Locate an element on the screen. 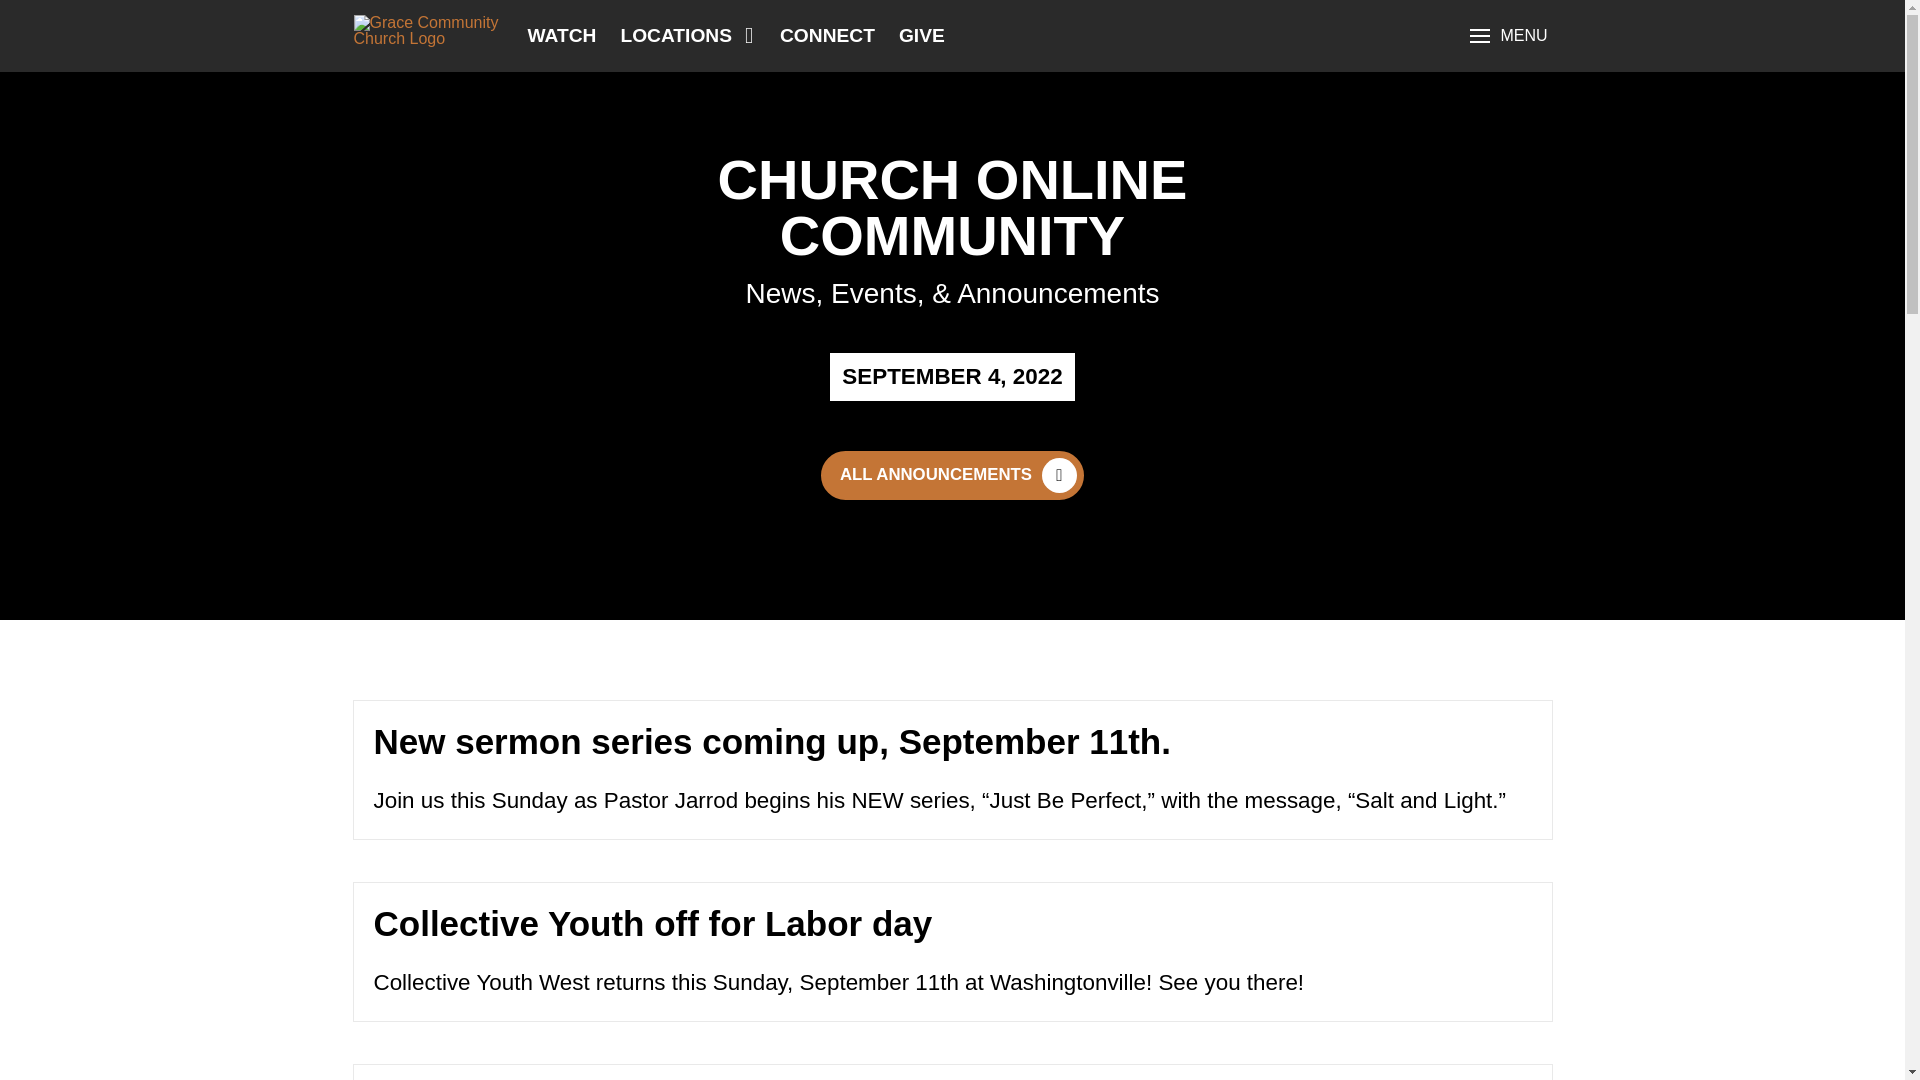 This screenshot has width=1920, height=1080. GIVE is located at coordinates (922, 34).